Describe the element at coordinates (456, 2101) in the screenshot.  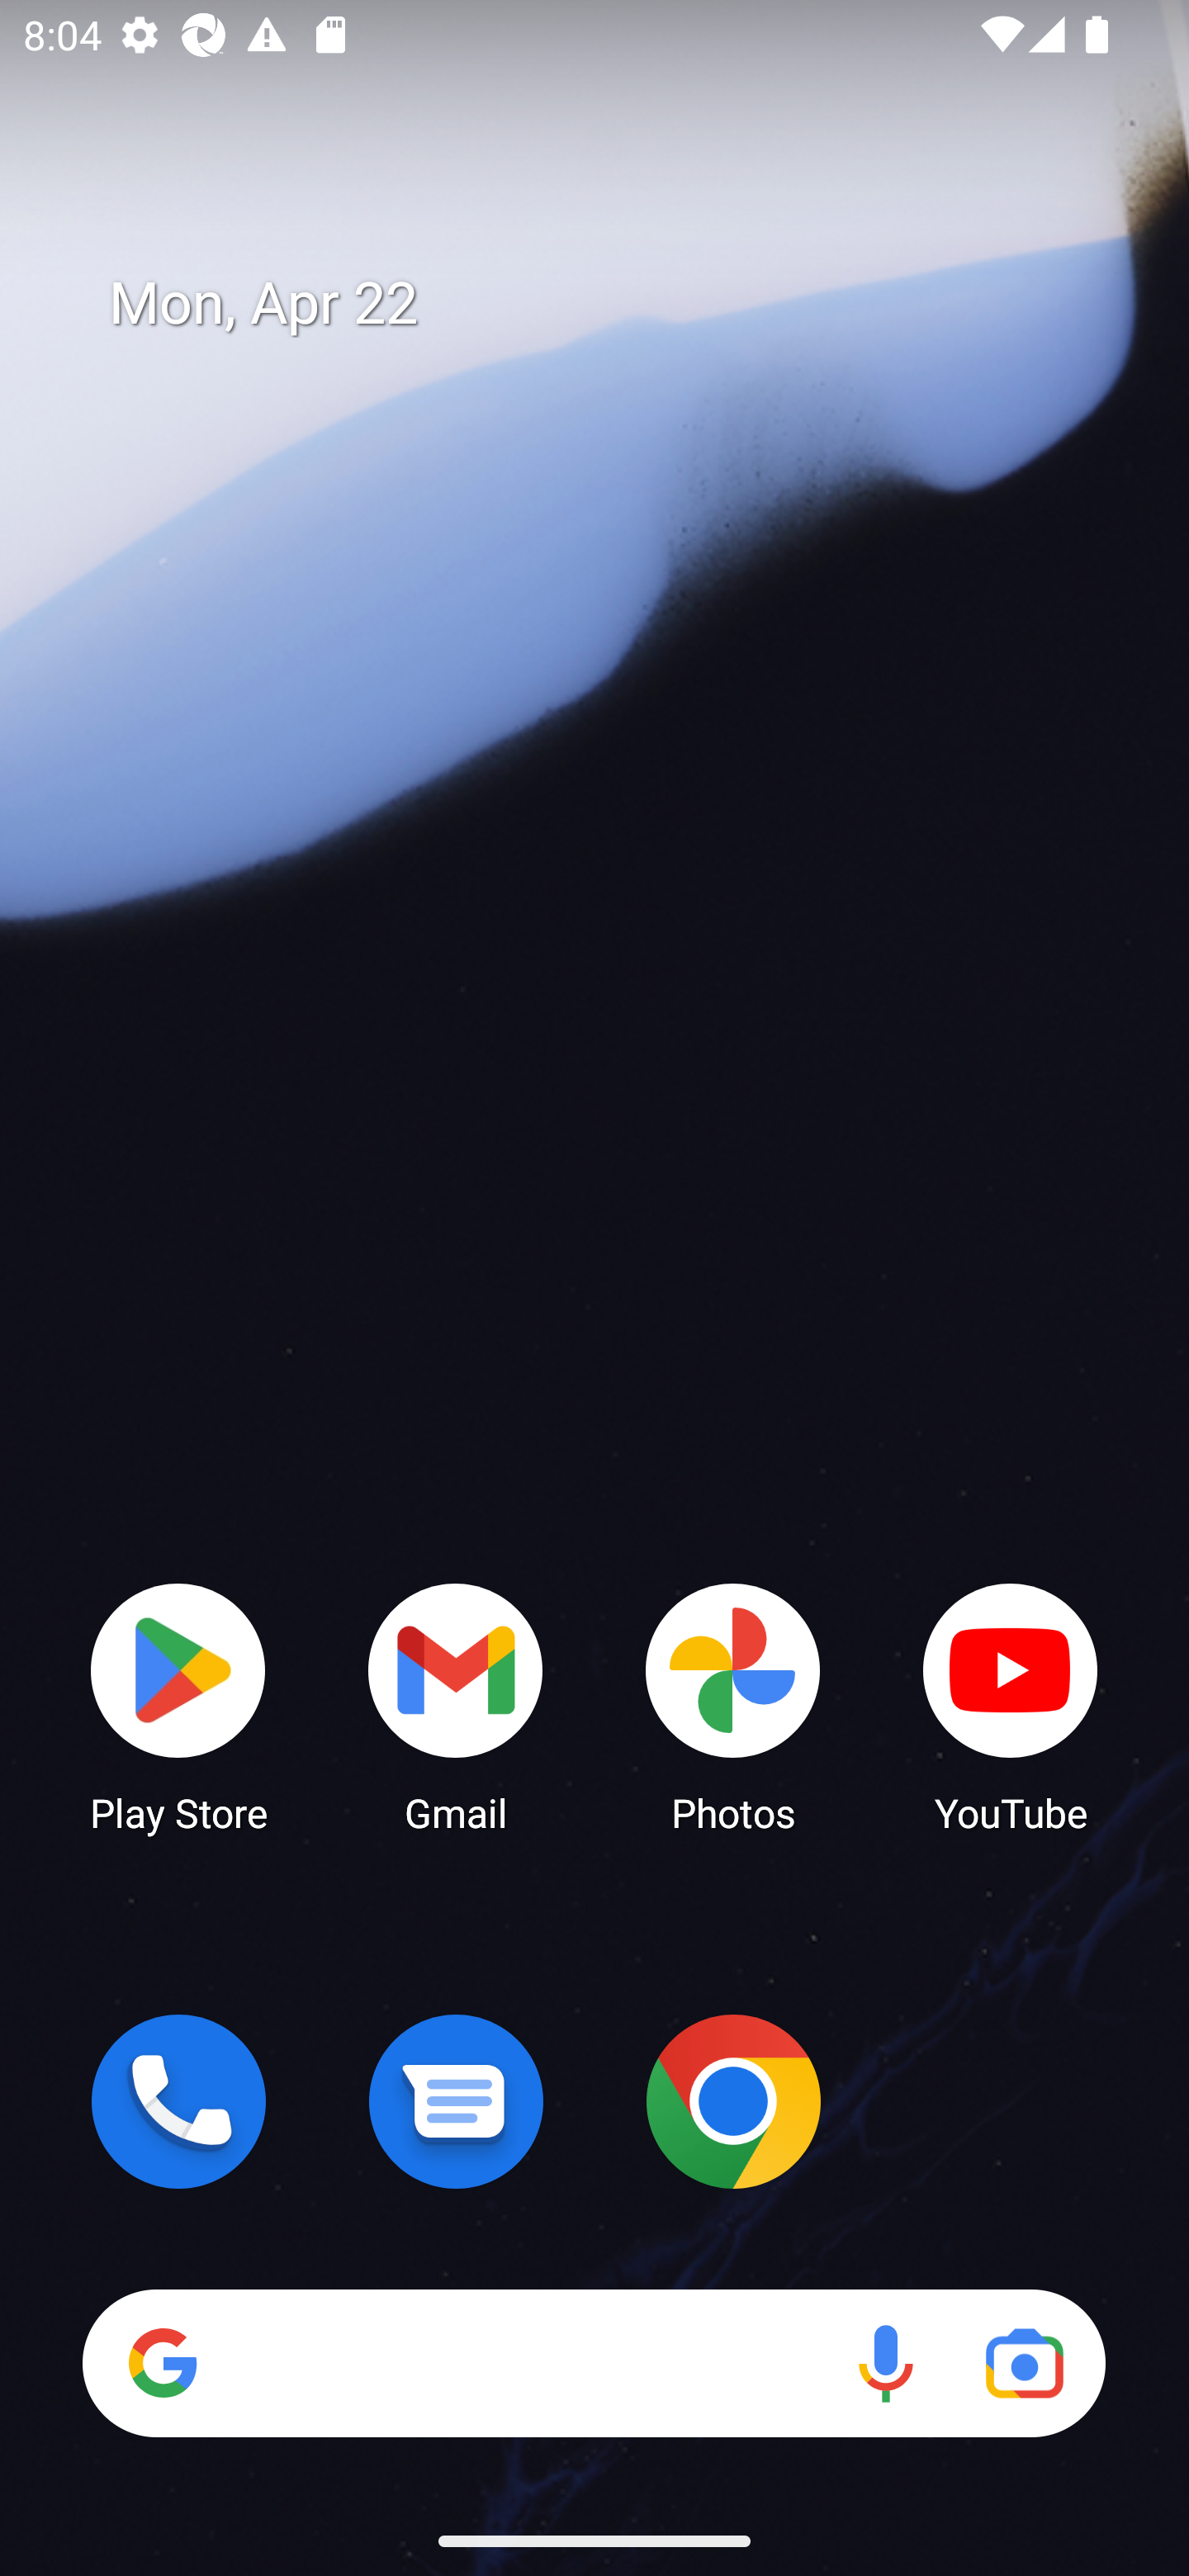
I see `Messages` at that location.